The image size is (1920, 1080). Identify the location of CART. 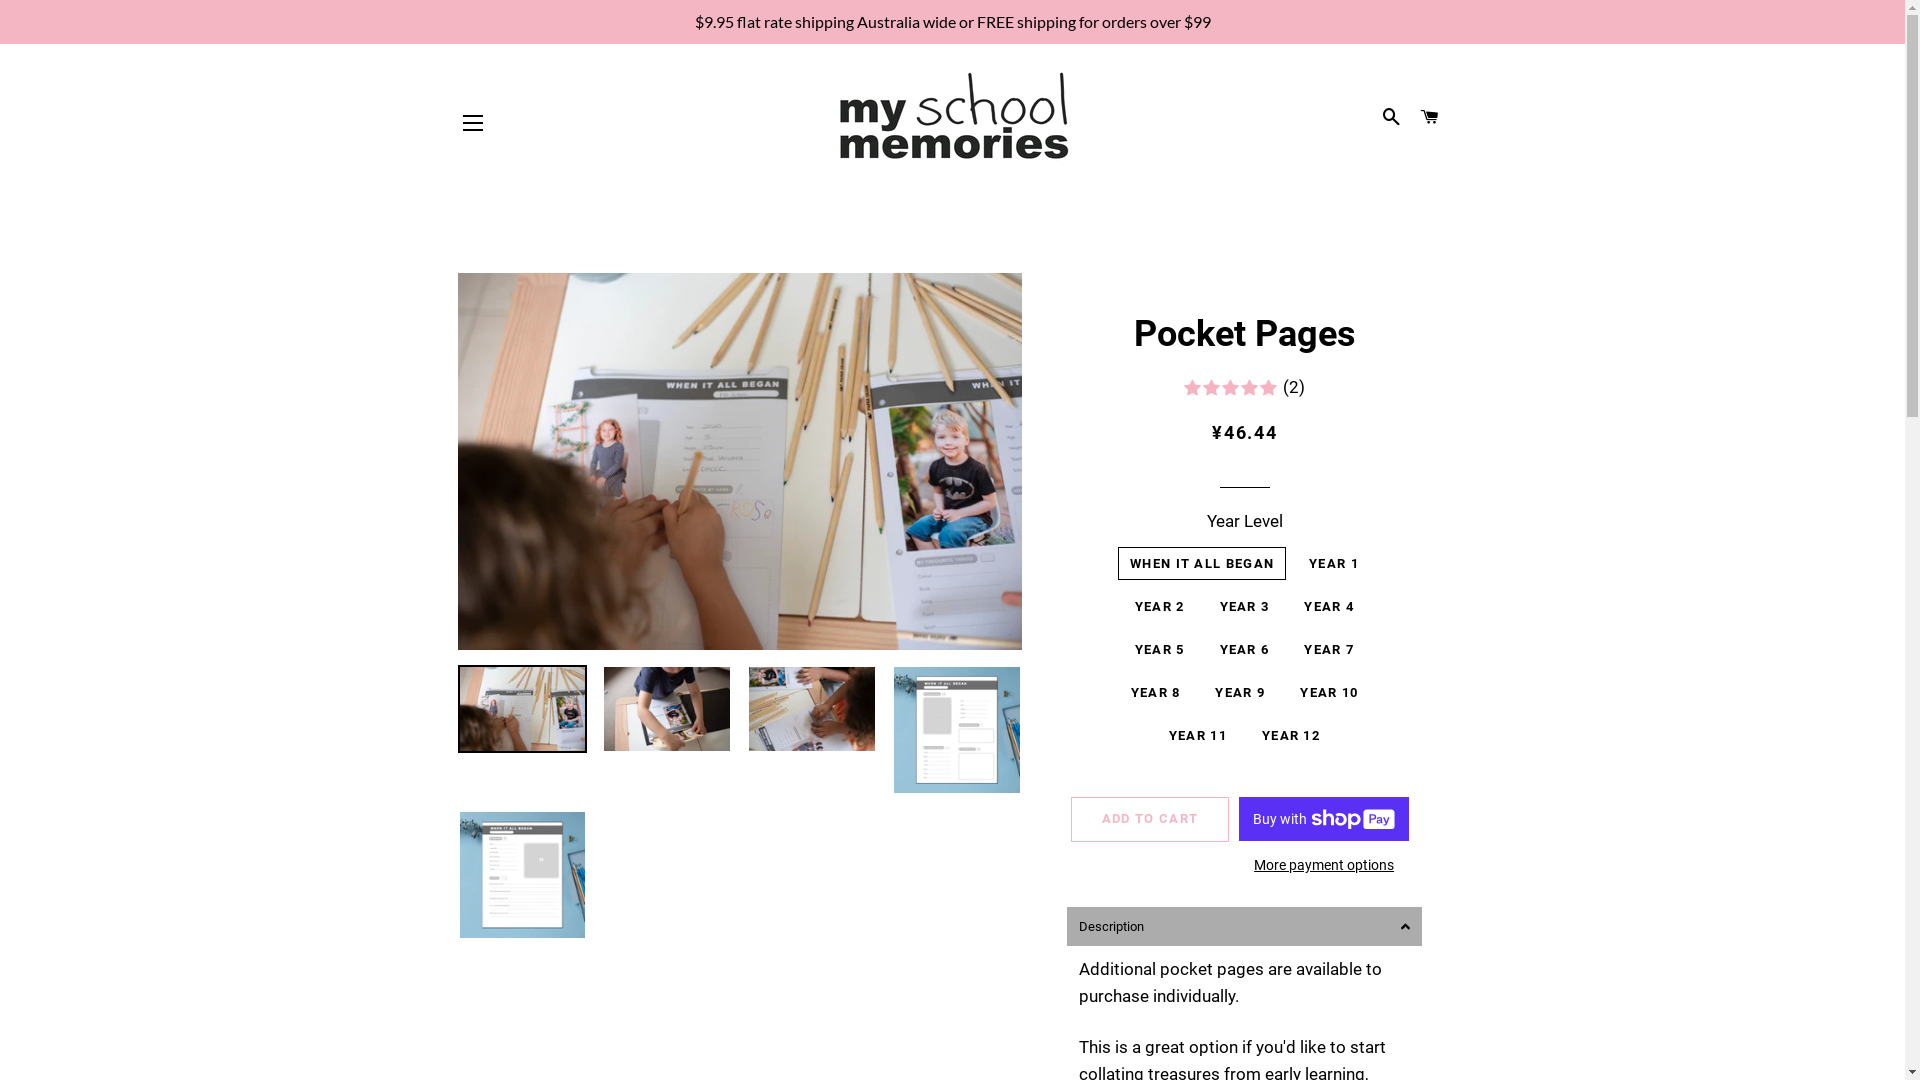
(1430, 118).